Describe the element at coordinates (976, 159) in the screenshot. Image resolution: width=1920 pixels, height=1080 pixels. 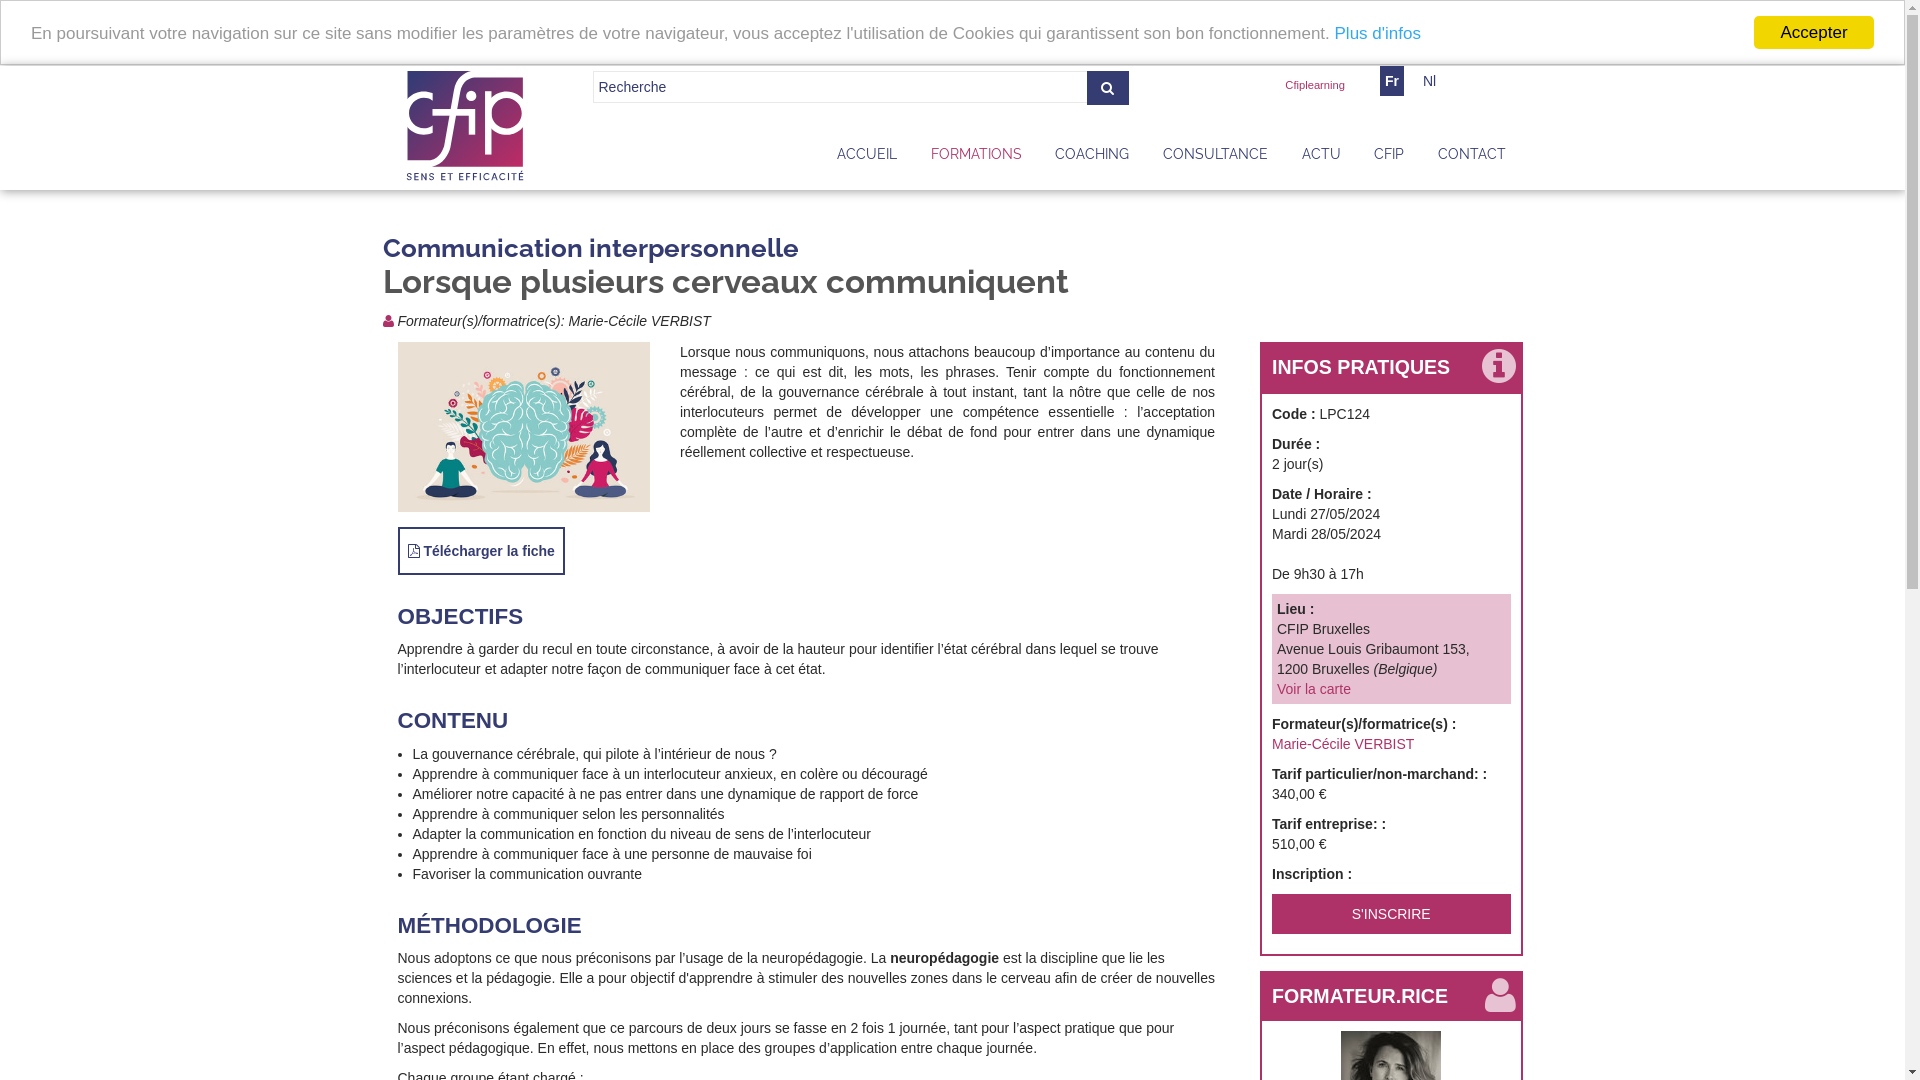
I see `FORMATIONS` at that location.